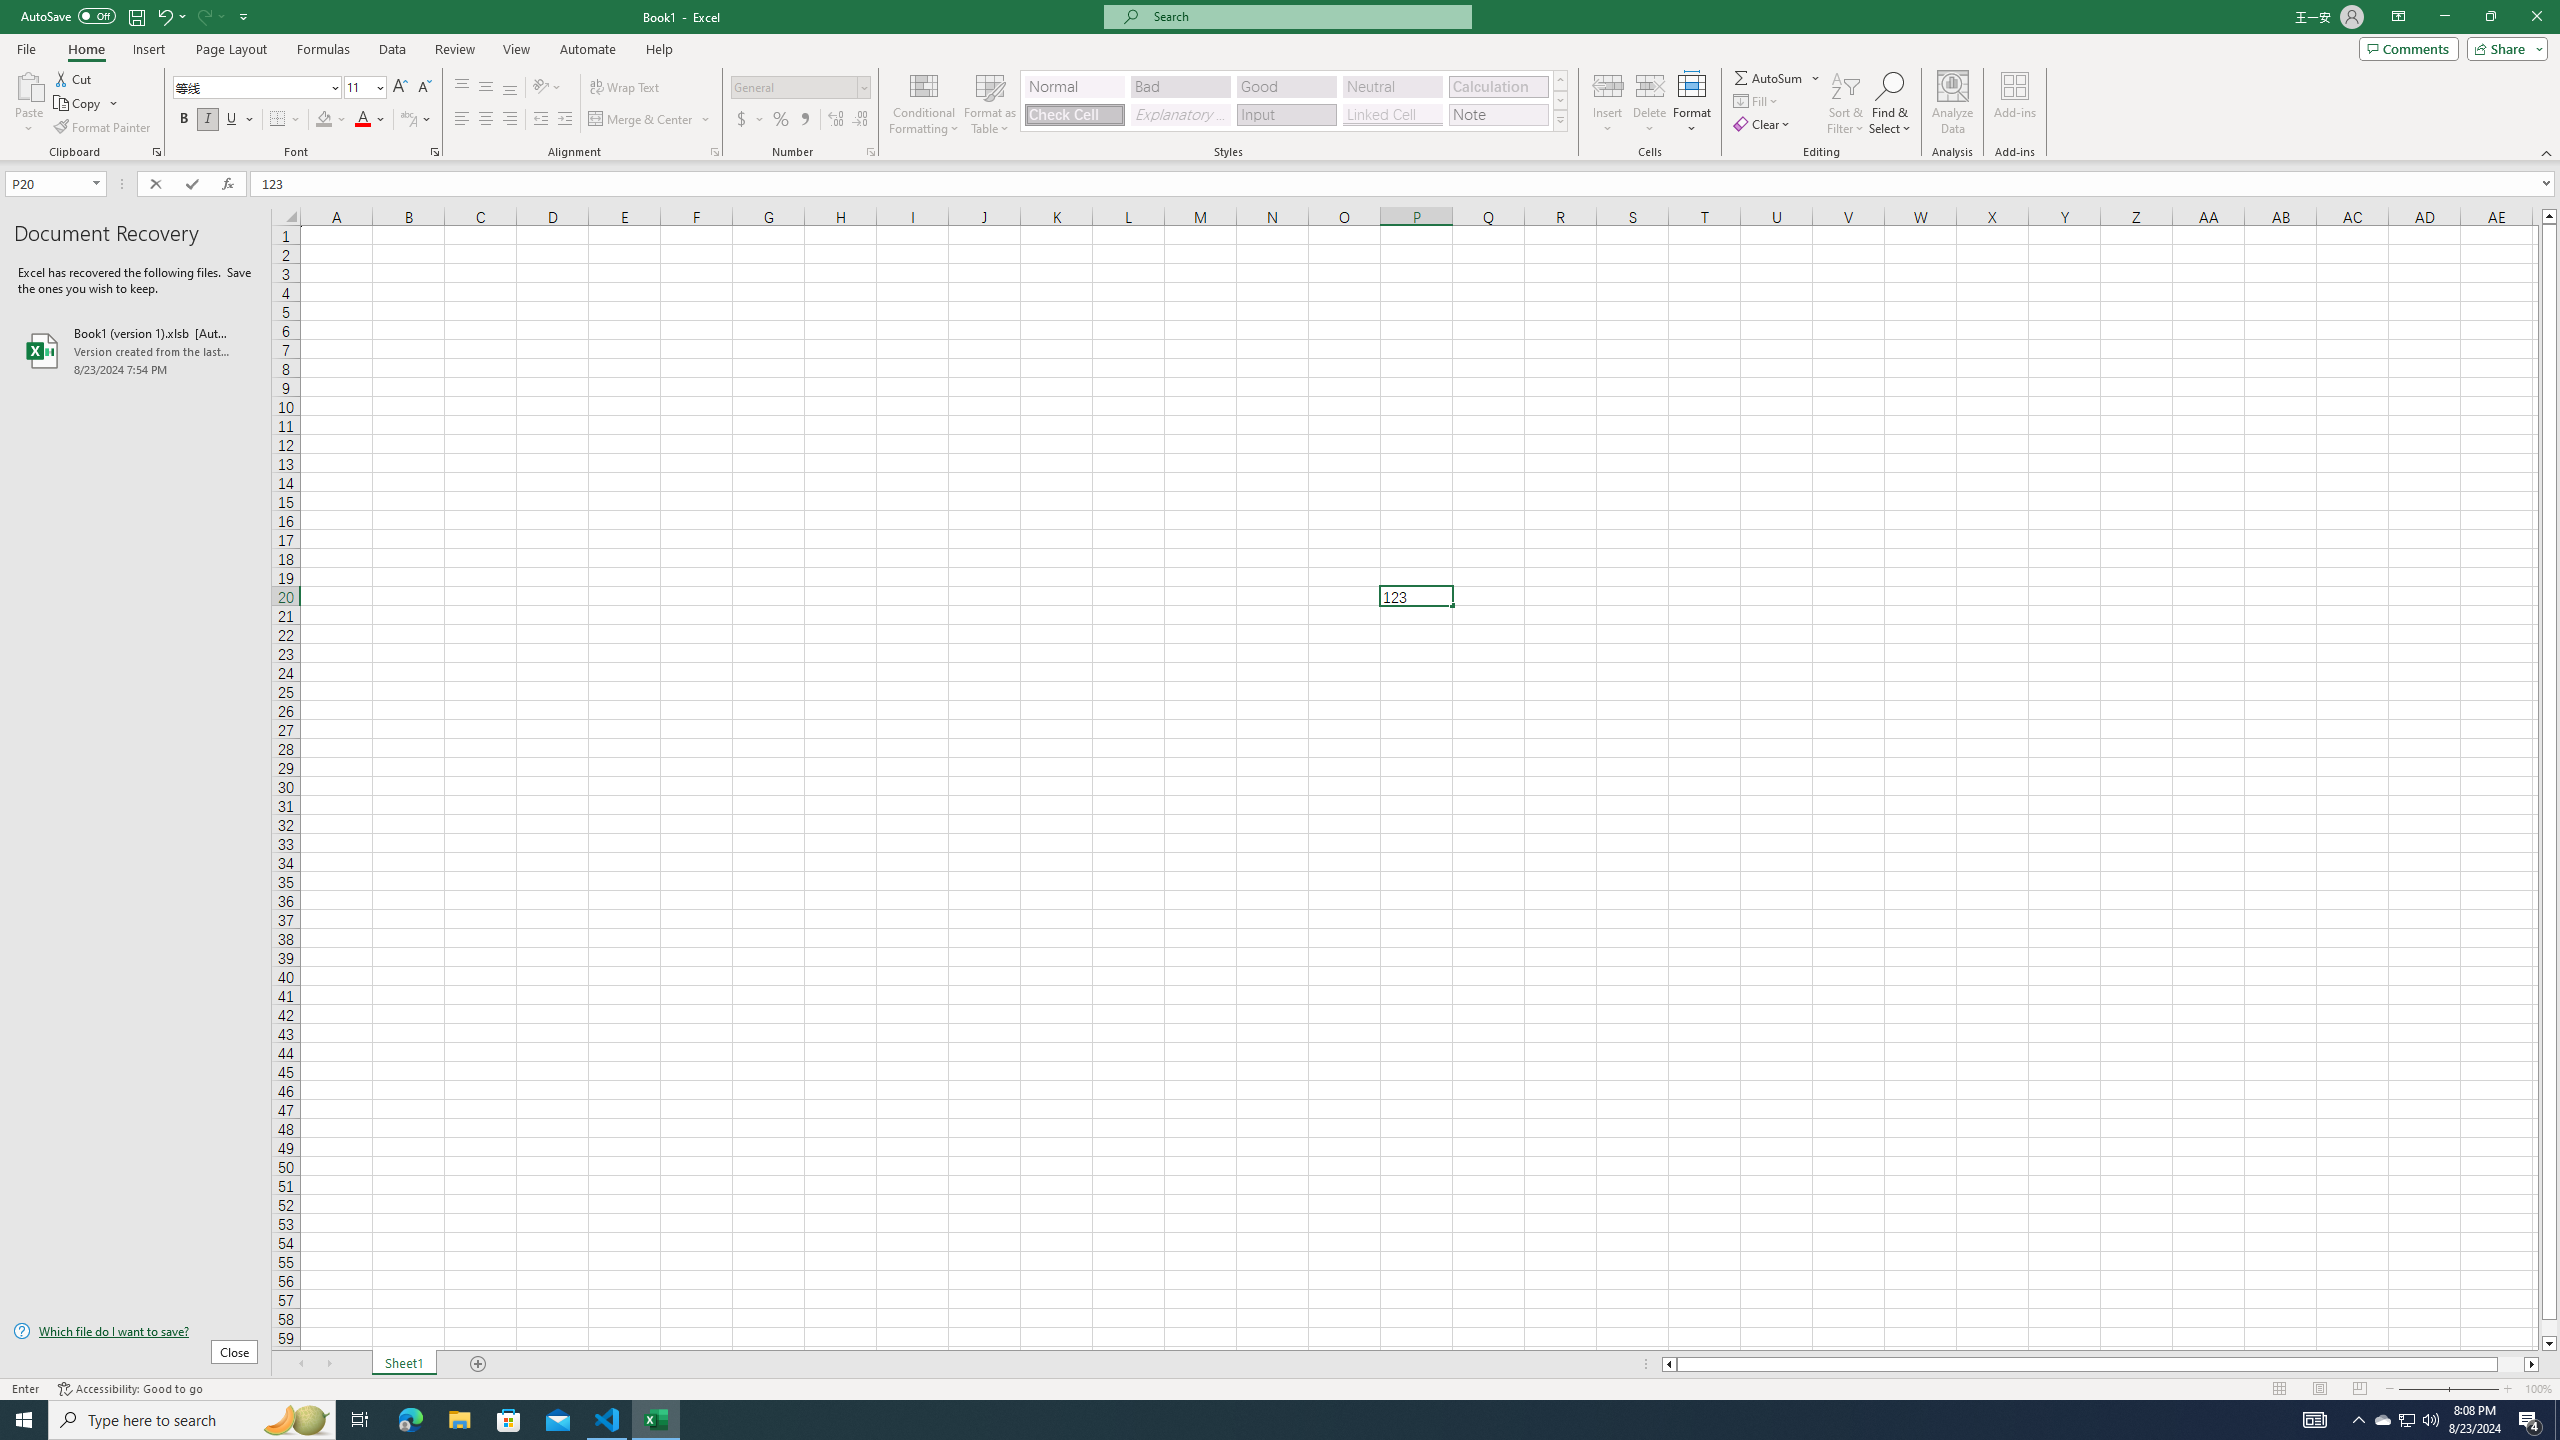 Image resolution: width=2560 pixels, height=1440 pixels. I want to click on Share, so click(2504, 48).